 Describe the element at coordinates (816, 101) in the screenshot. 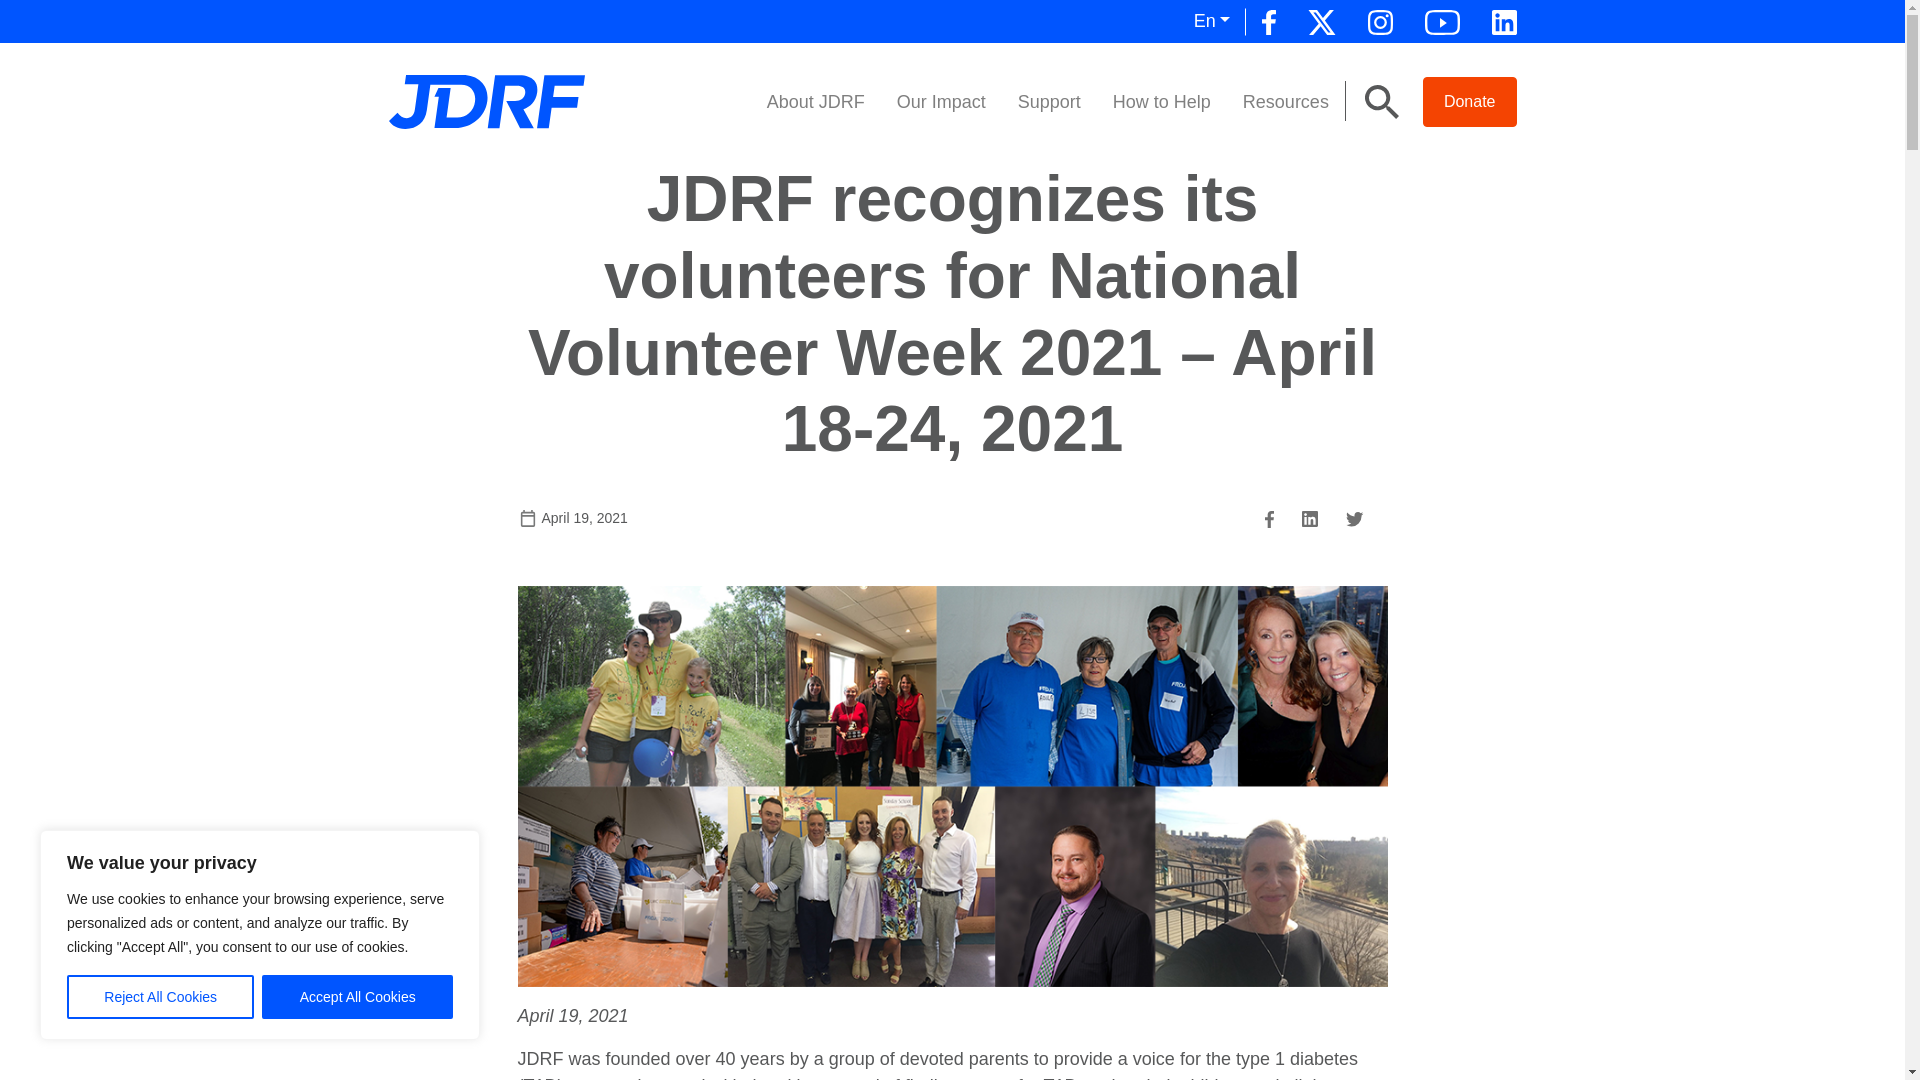

I see `About JDRF` at that location.